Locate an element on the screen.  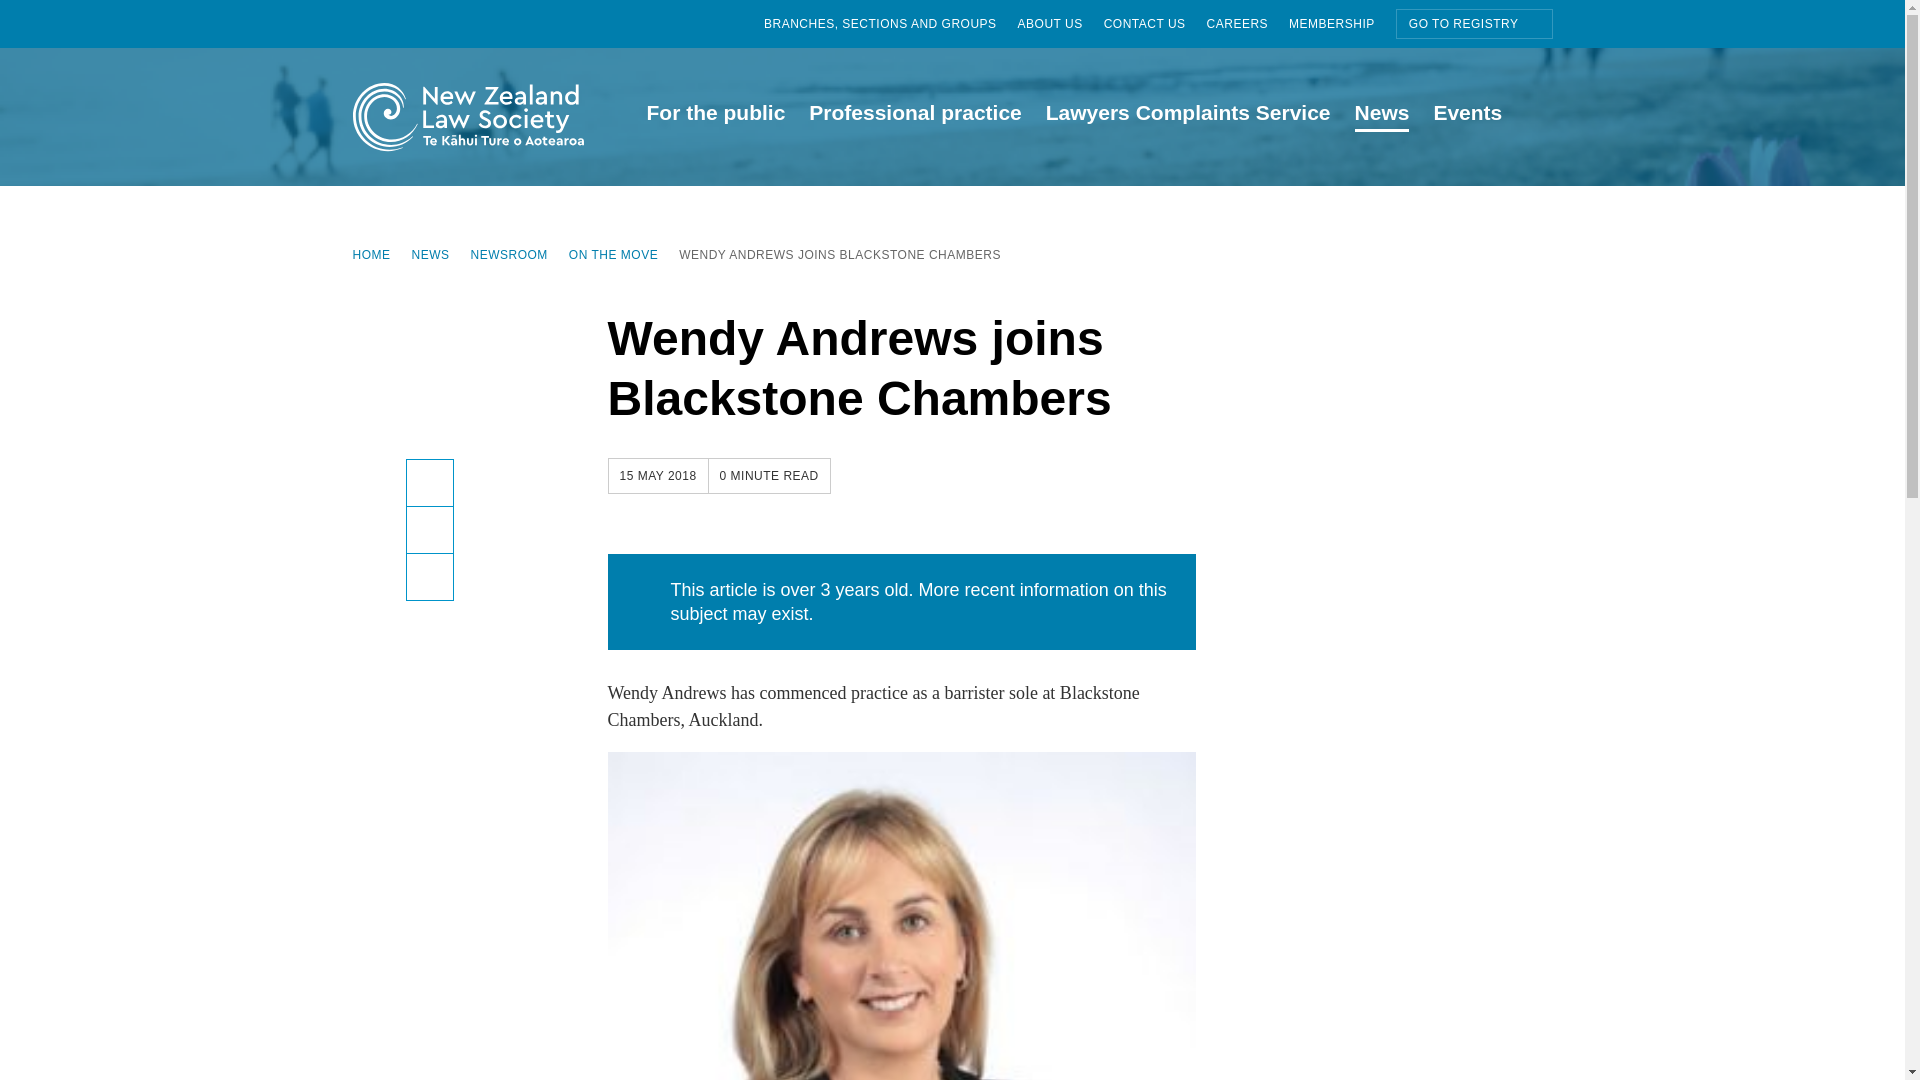
CAREERS is located at coordinates (1248, 24).